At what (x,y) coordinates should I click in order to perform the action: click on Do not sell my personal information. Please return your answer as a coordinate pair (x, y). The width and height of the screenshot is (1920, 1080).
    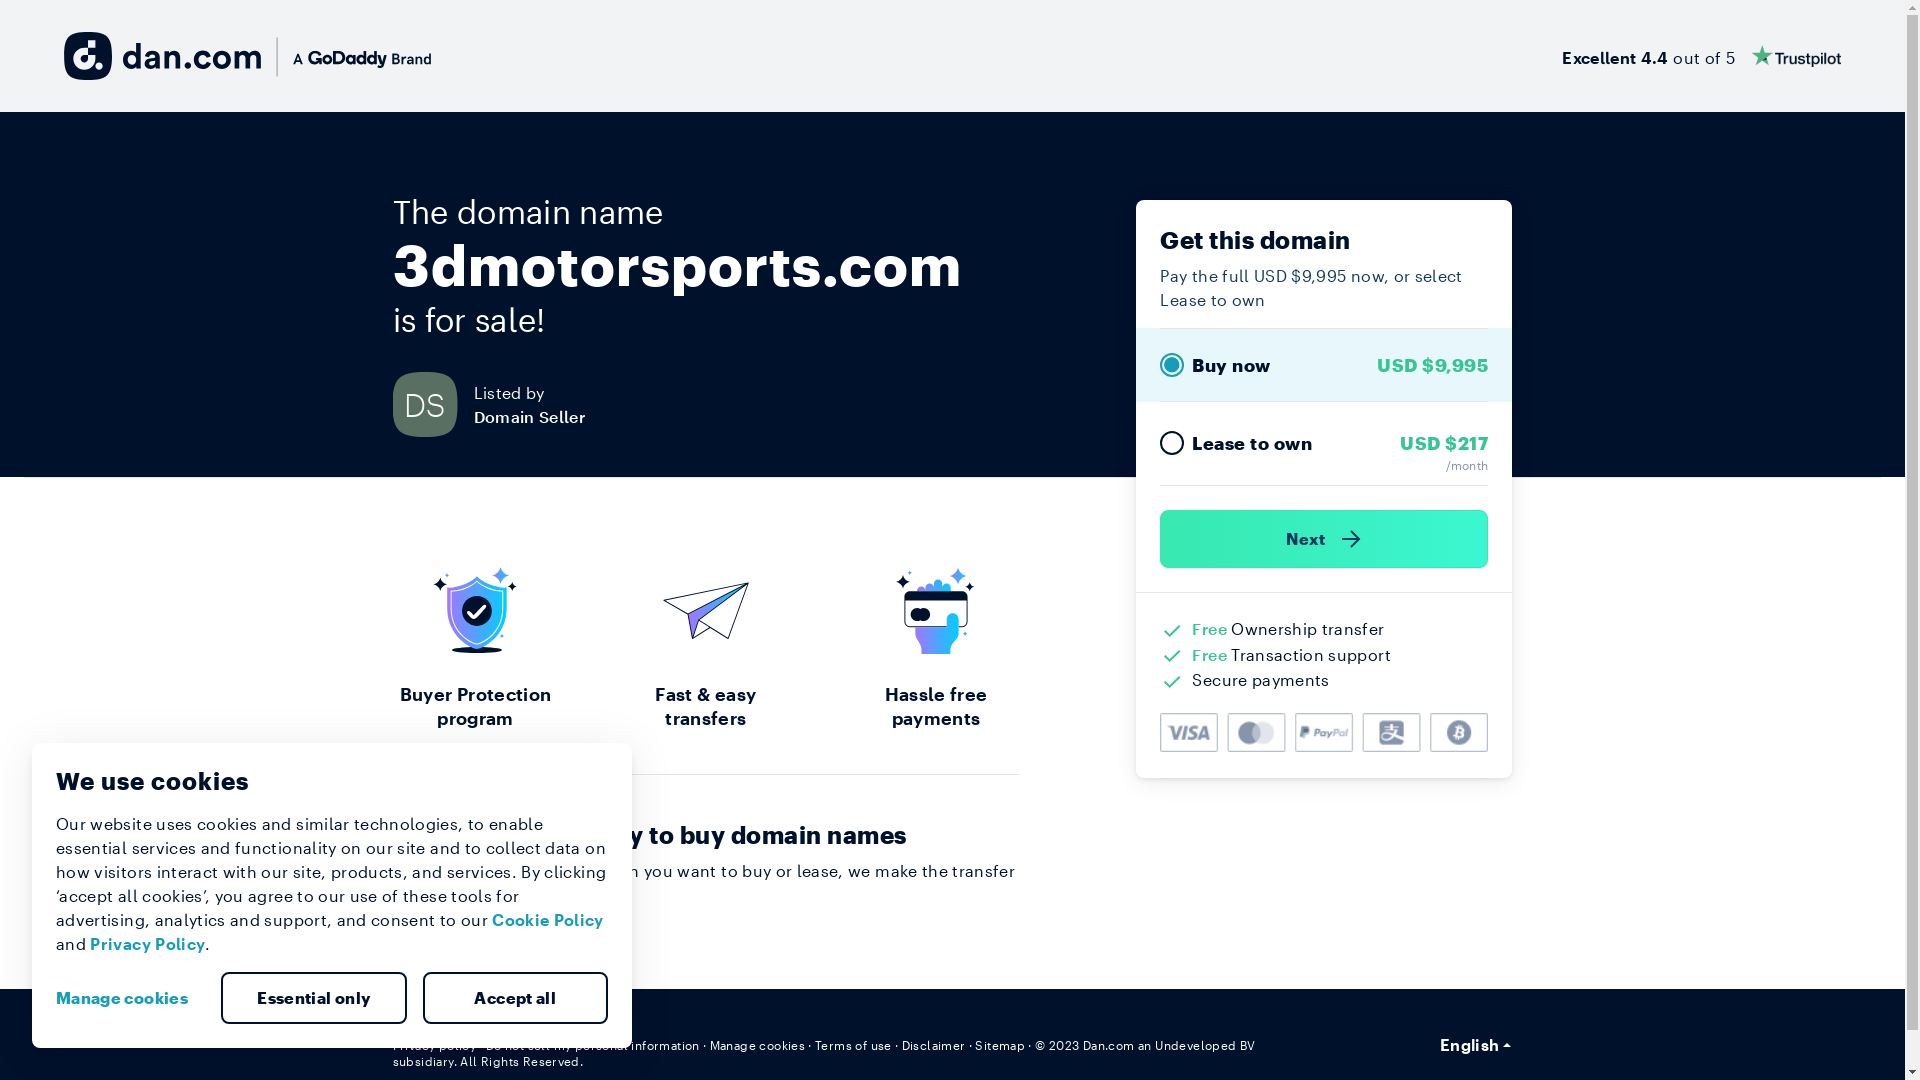
    Looking at the image, I should click on (593, 1045).